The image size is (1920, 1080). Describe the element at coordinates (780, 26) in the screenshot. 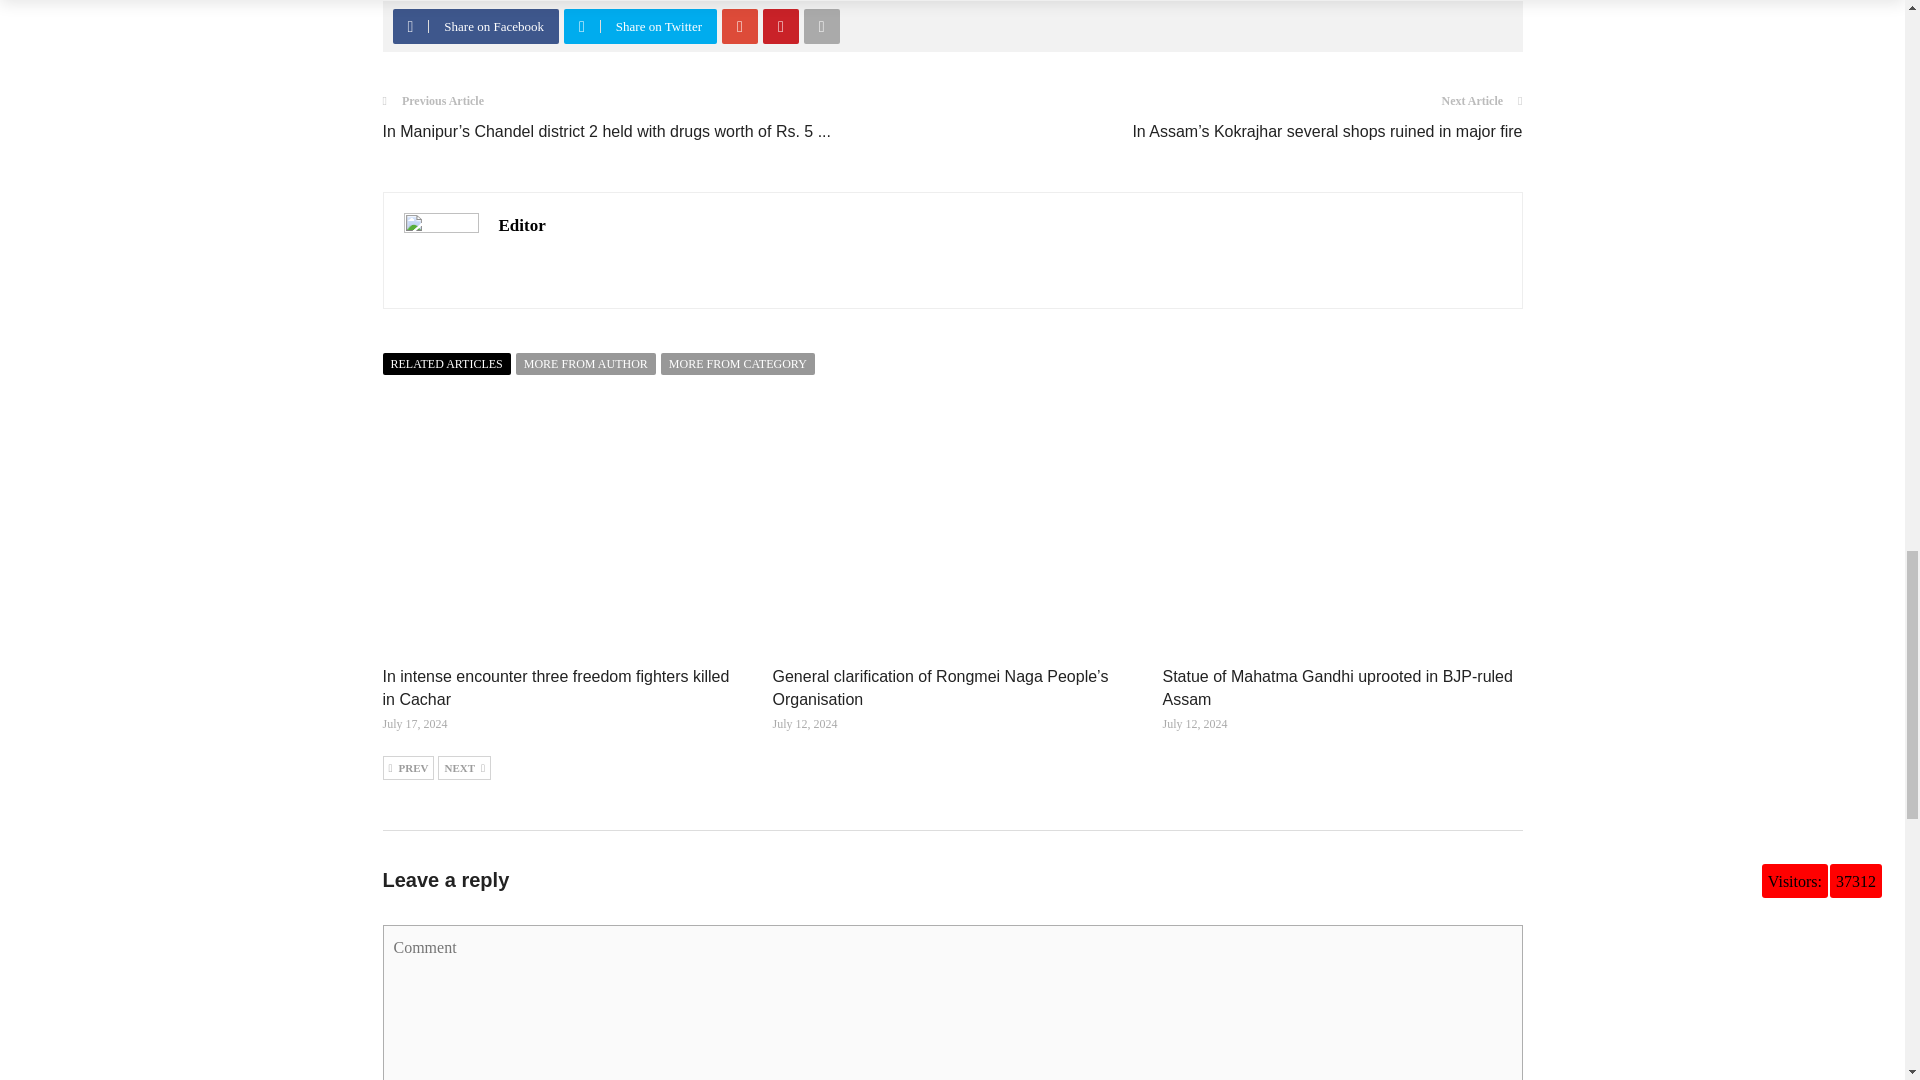

I see `Pinterest` at that location.